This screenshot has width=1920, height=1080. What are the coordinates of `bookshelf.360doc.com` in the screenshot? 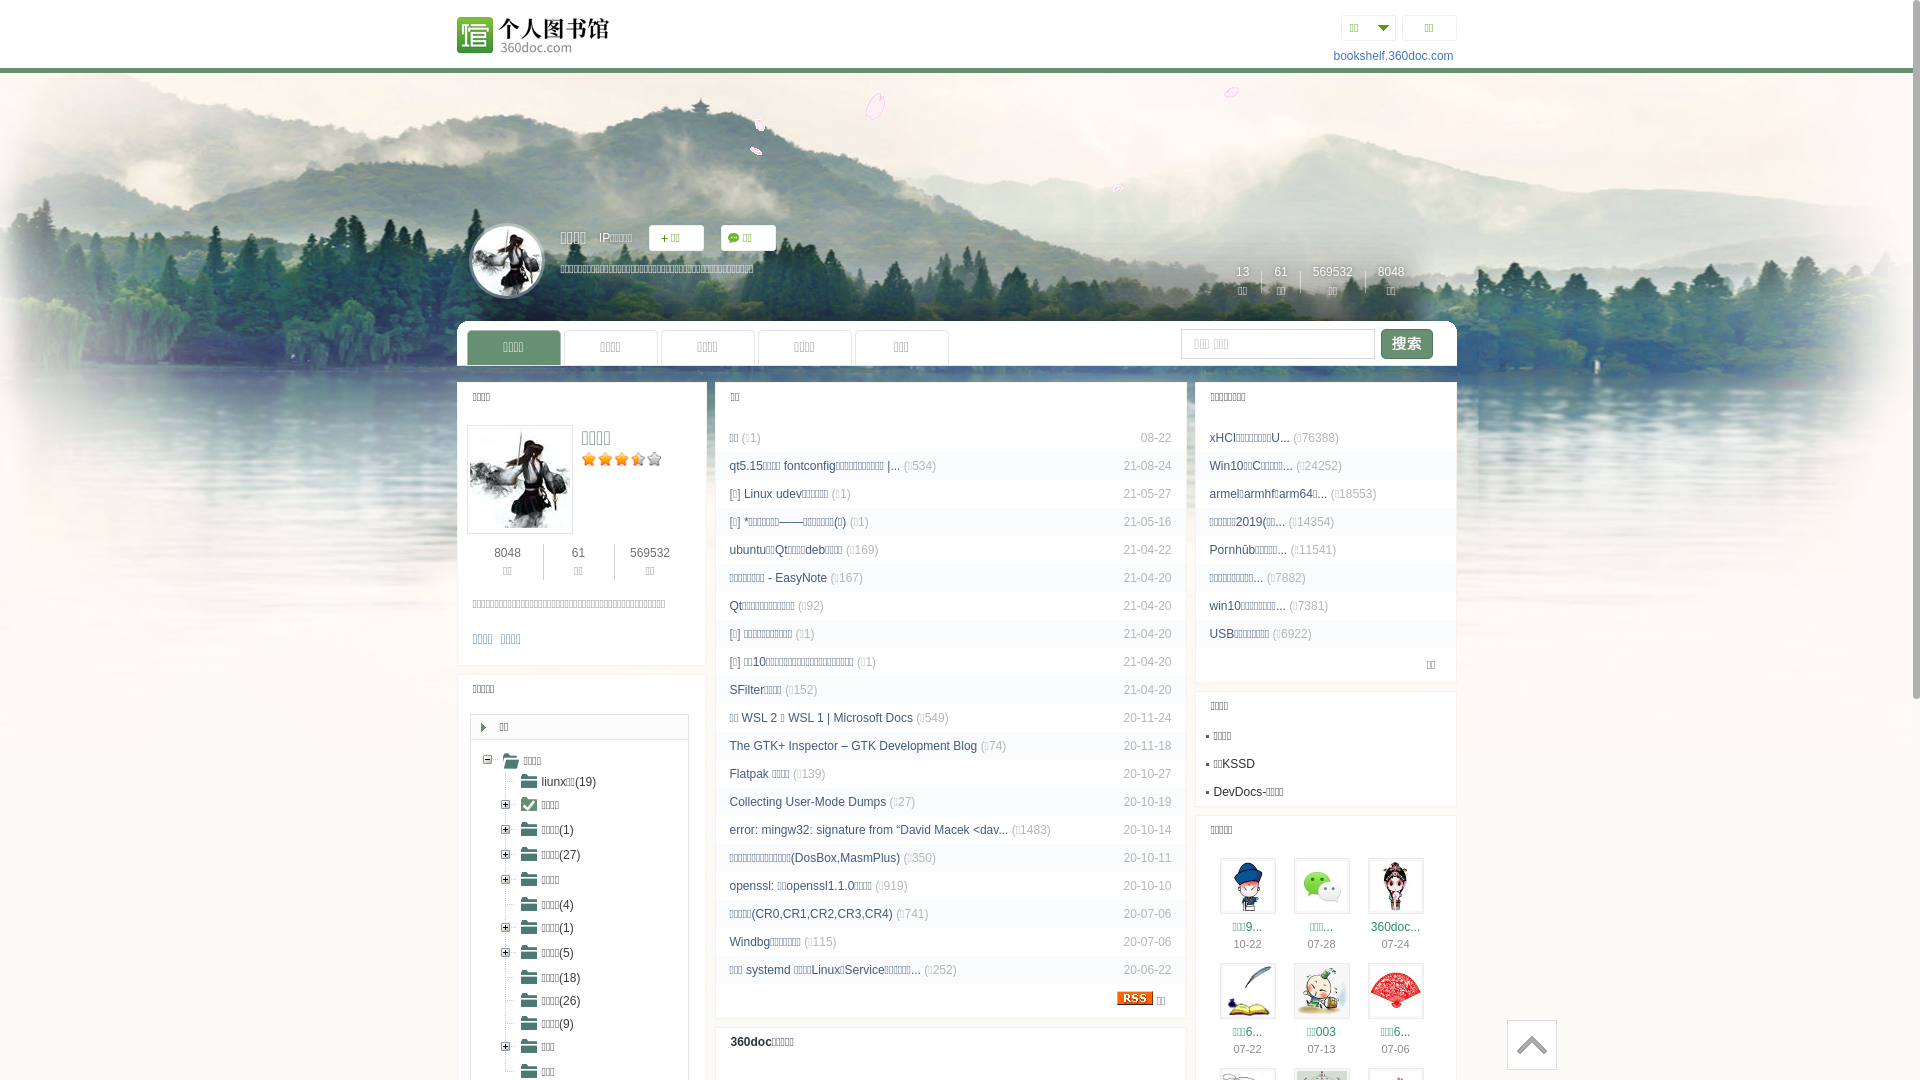 It's located at (1394, 56).